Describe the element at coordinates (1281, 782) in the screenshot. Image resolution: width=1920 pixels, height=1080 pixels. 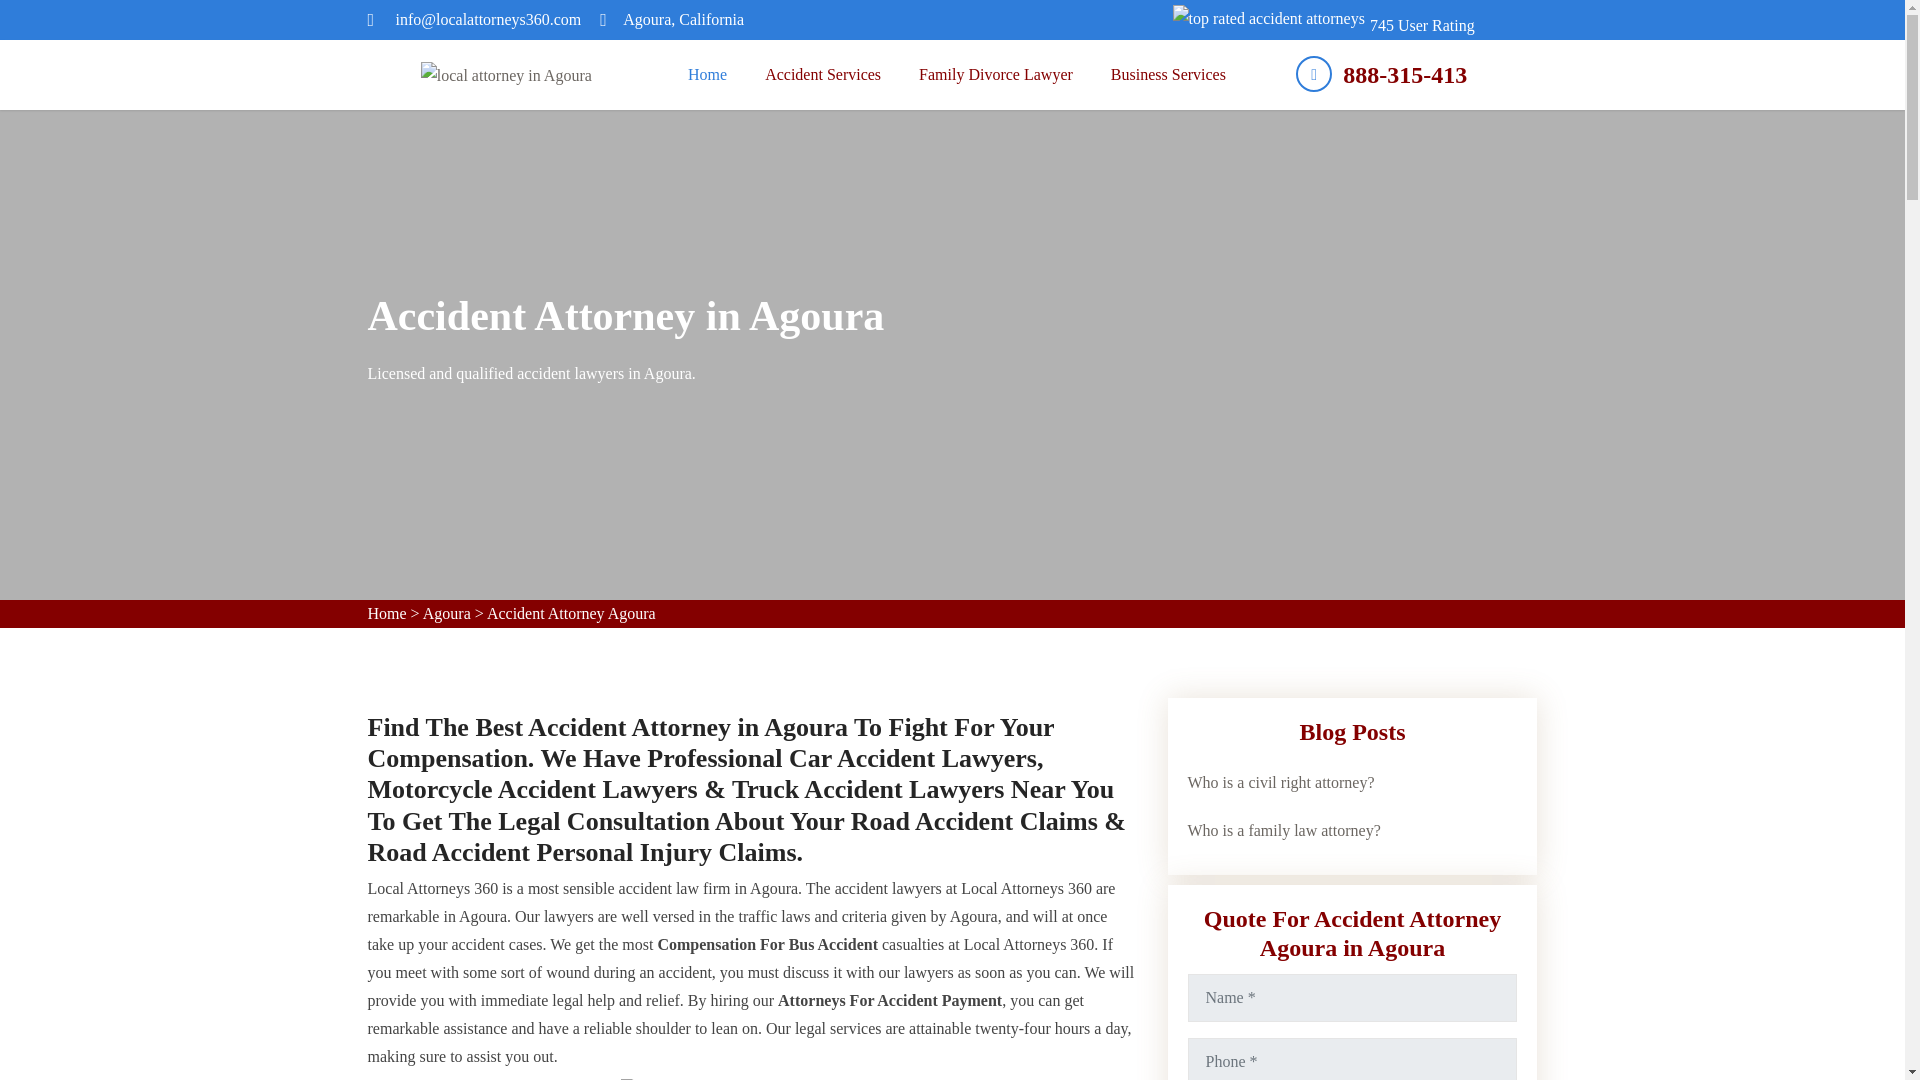
I see `Who is a civil right attorney?` at that location.